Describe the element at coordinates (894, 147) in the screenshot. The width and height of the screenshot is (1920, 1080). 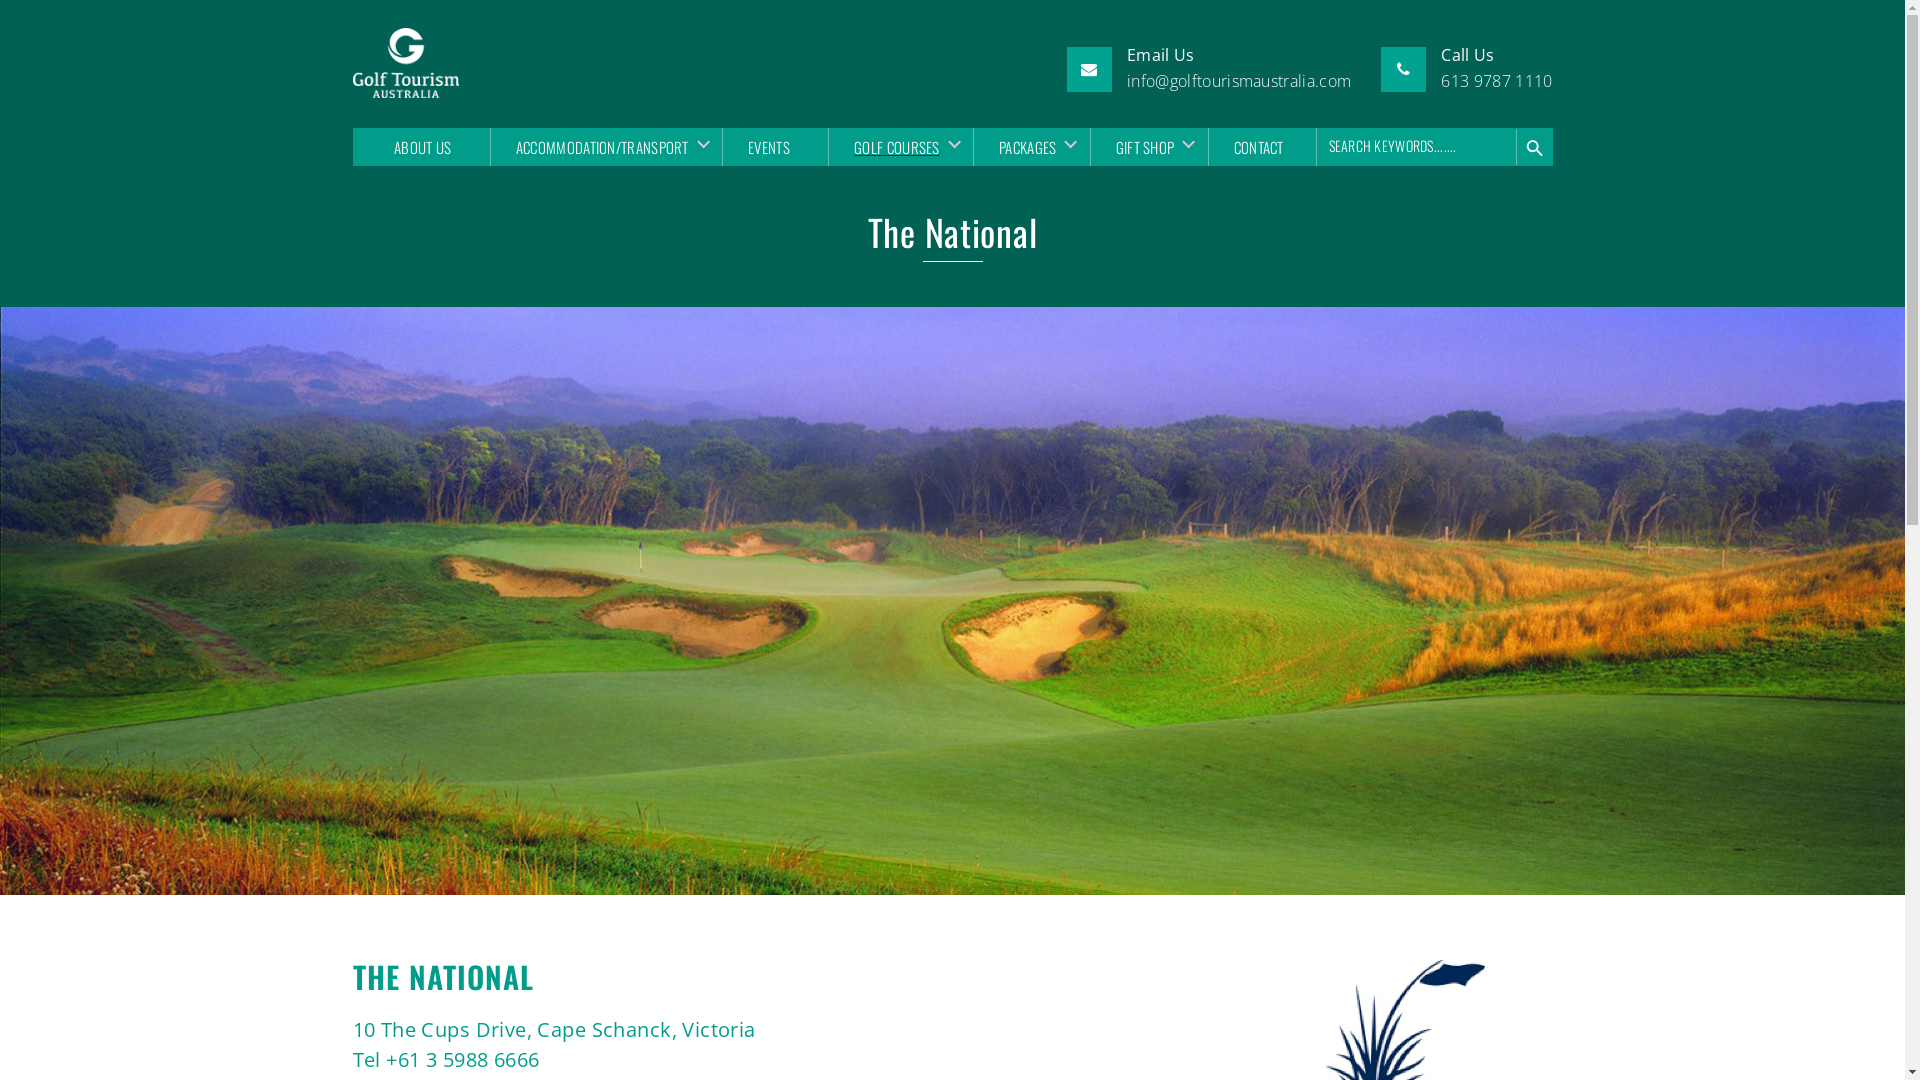
I see `GOLF COURSES` at that location.